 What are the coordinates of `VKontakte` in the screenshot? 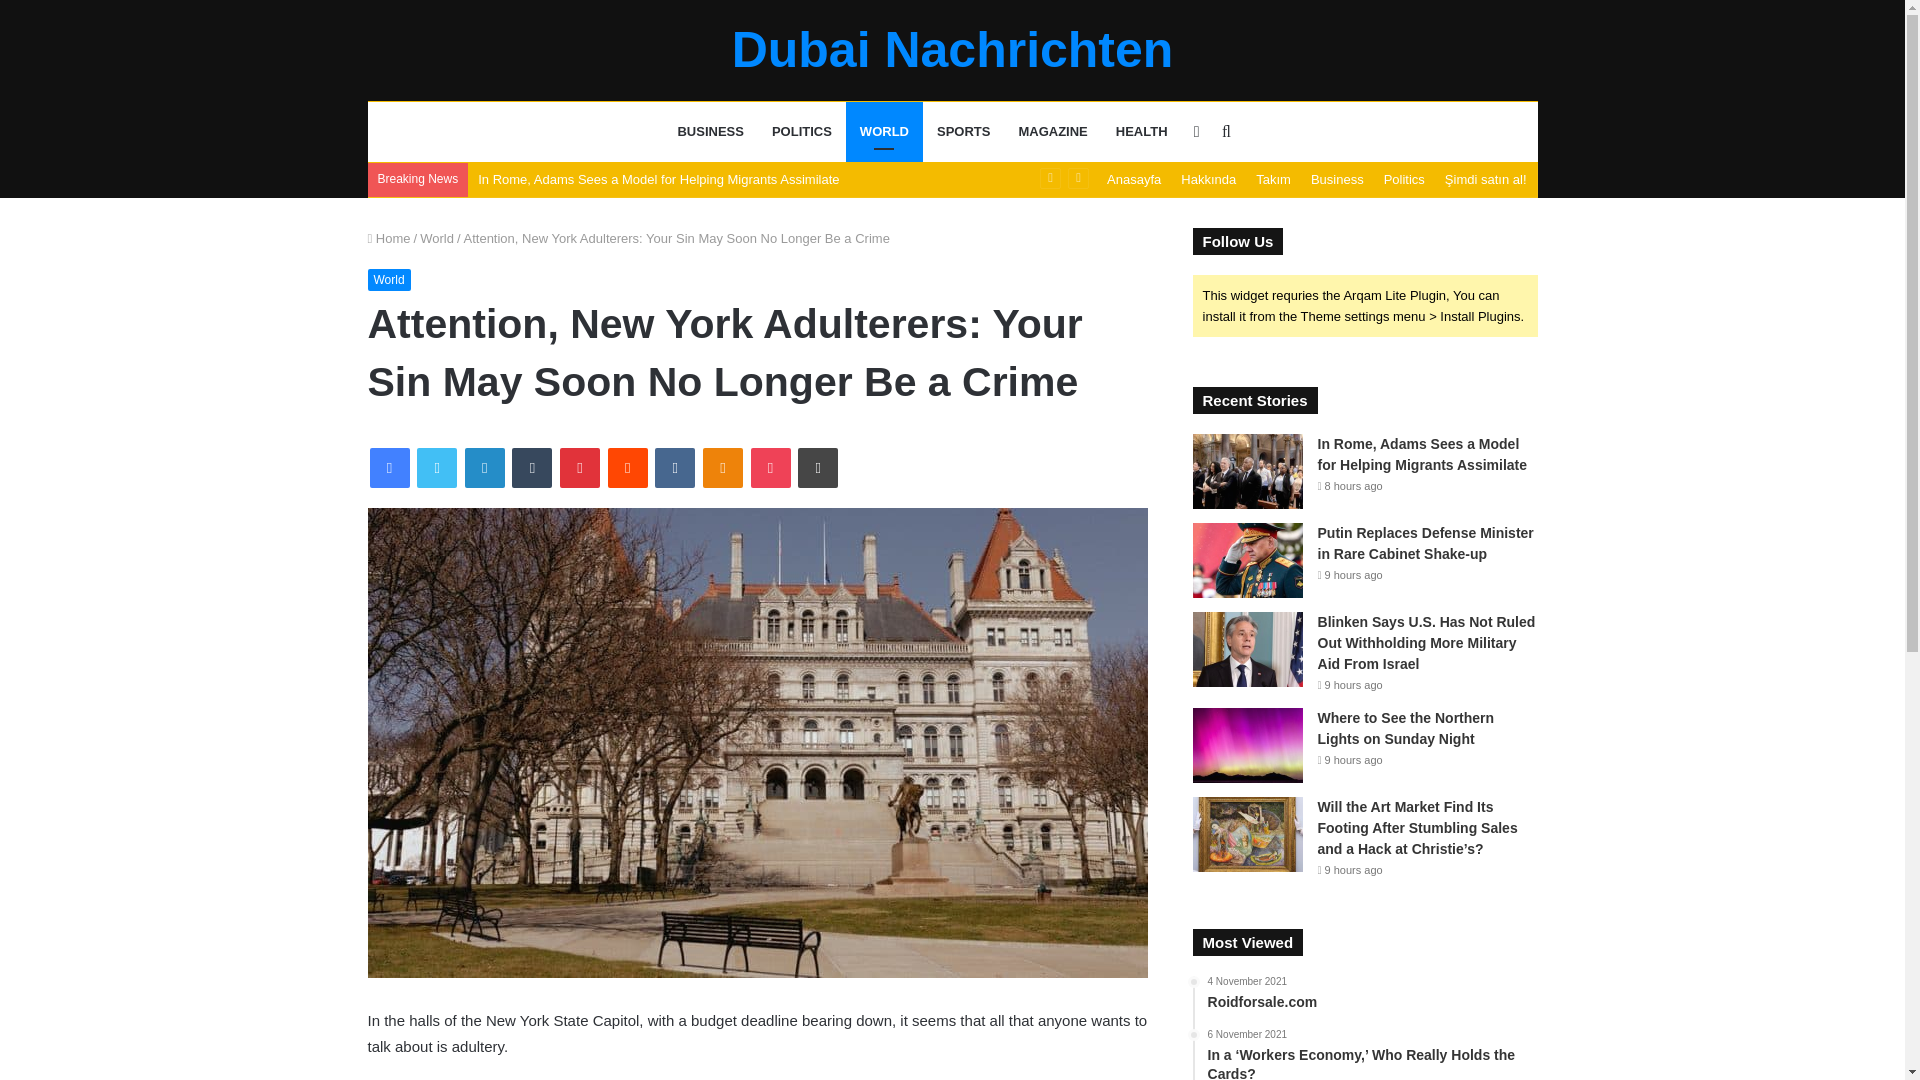 It's located at (674, 468).